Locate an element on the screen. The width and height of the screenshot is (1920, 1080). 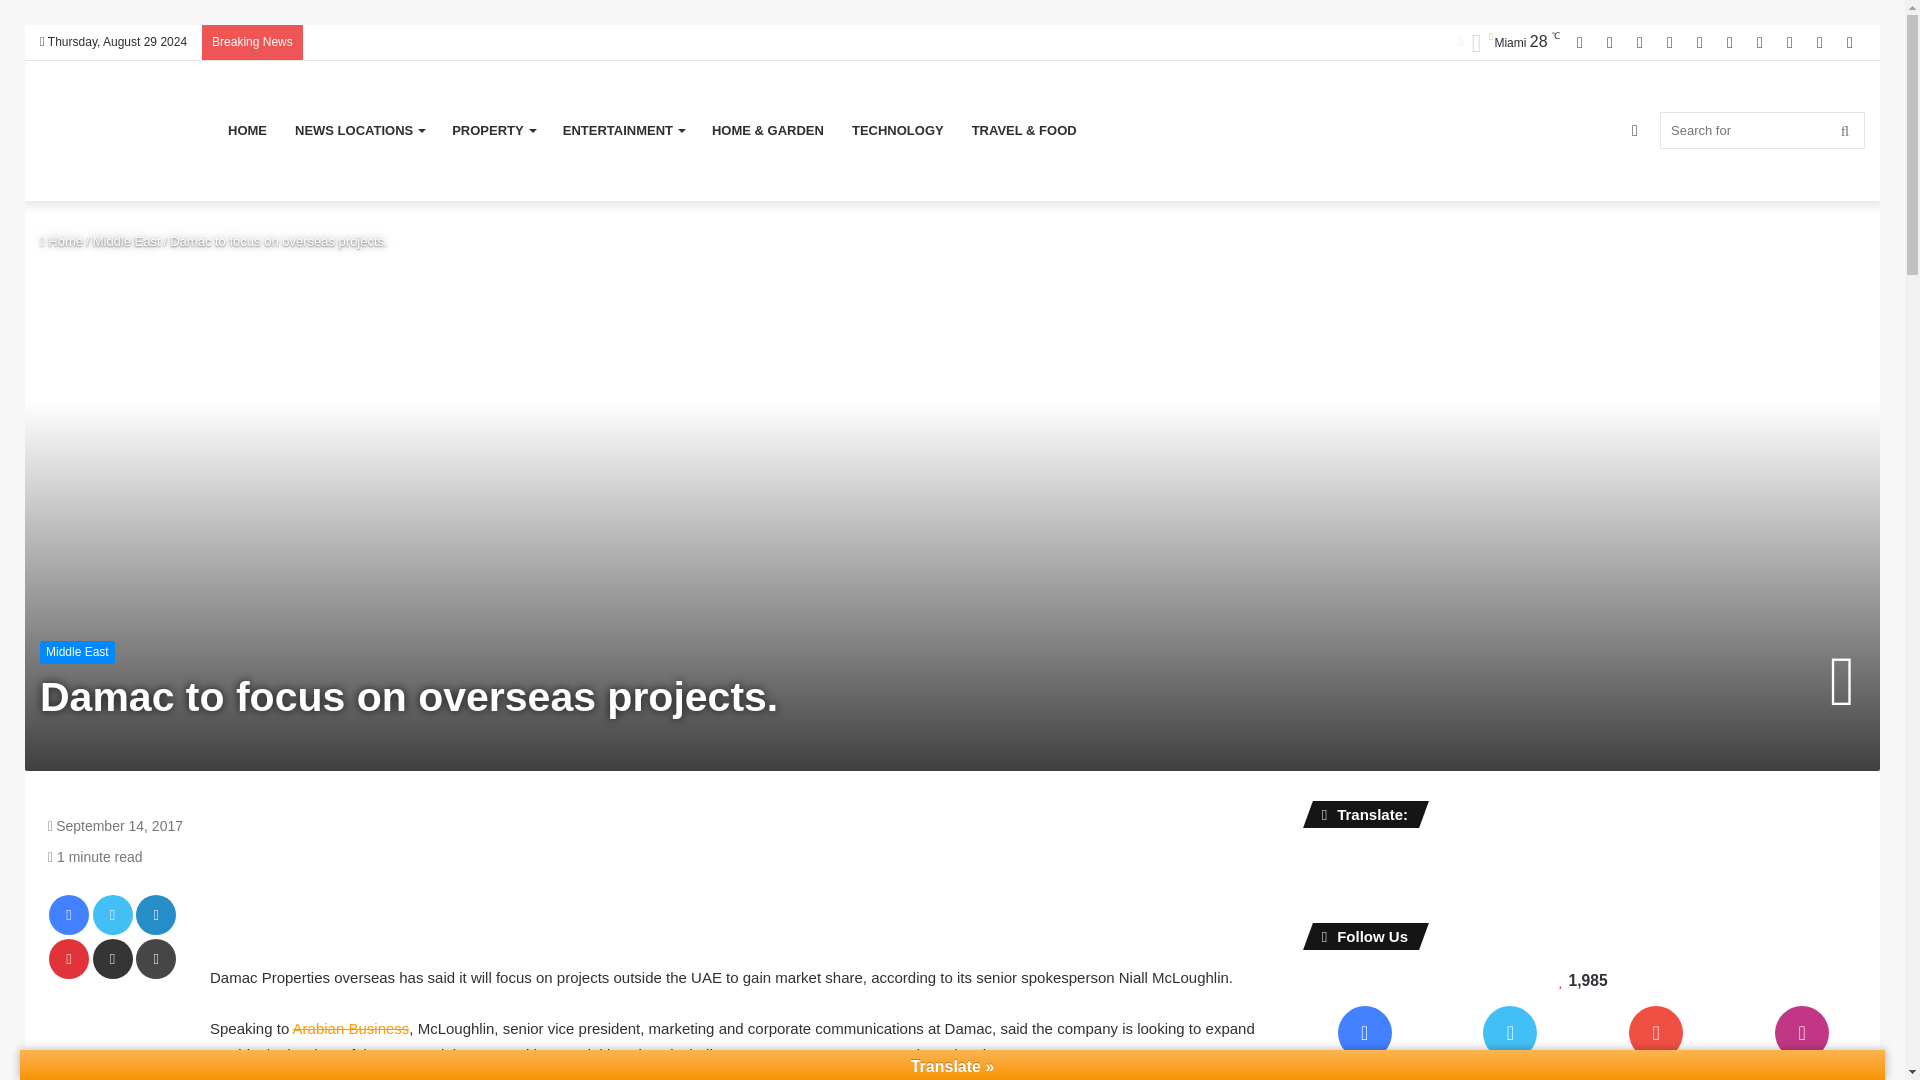
ENTERTAINMENT is located at coordinates (624, 130).